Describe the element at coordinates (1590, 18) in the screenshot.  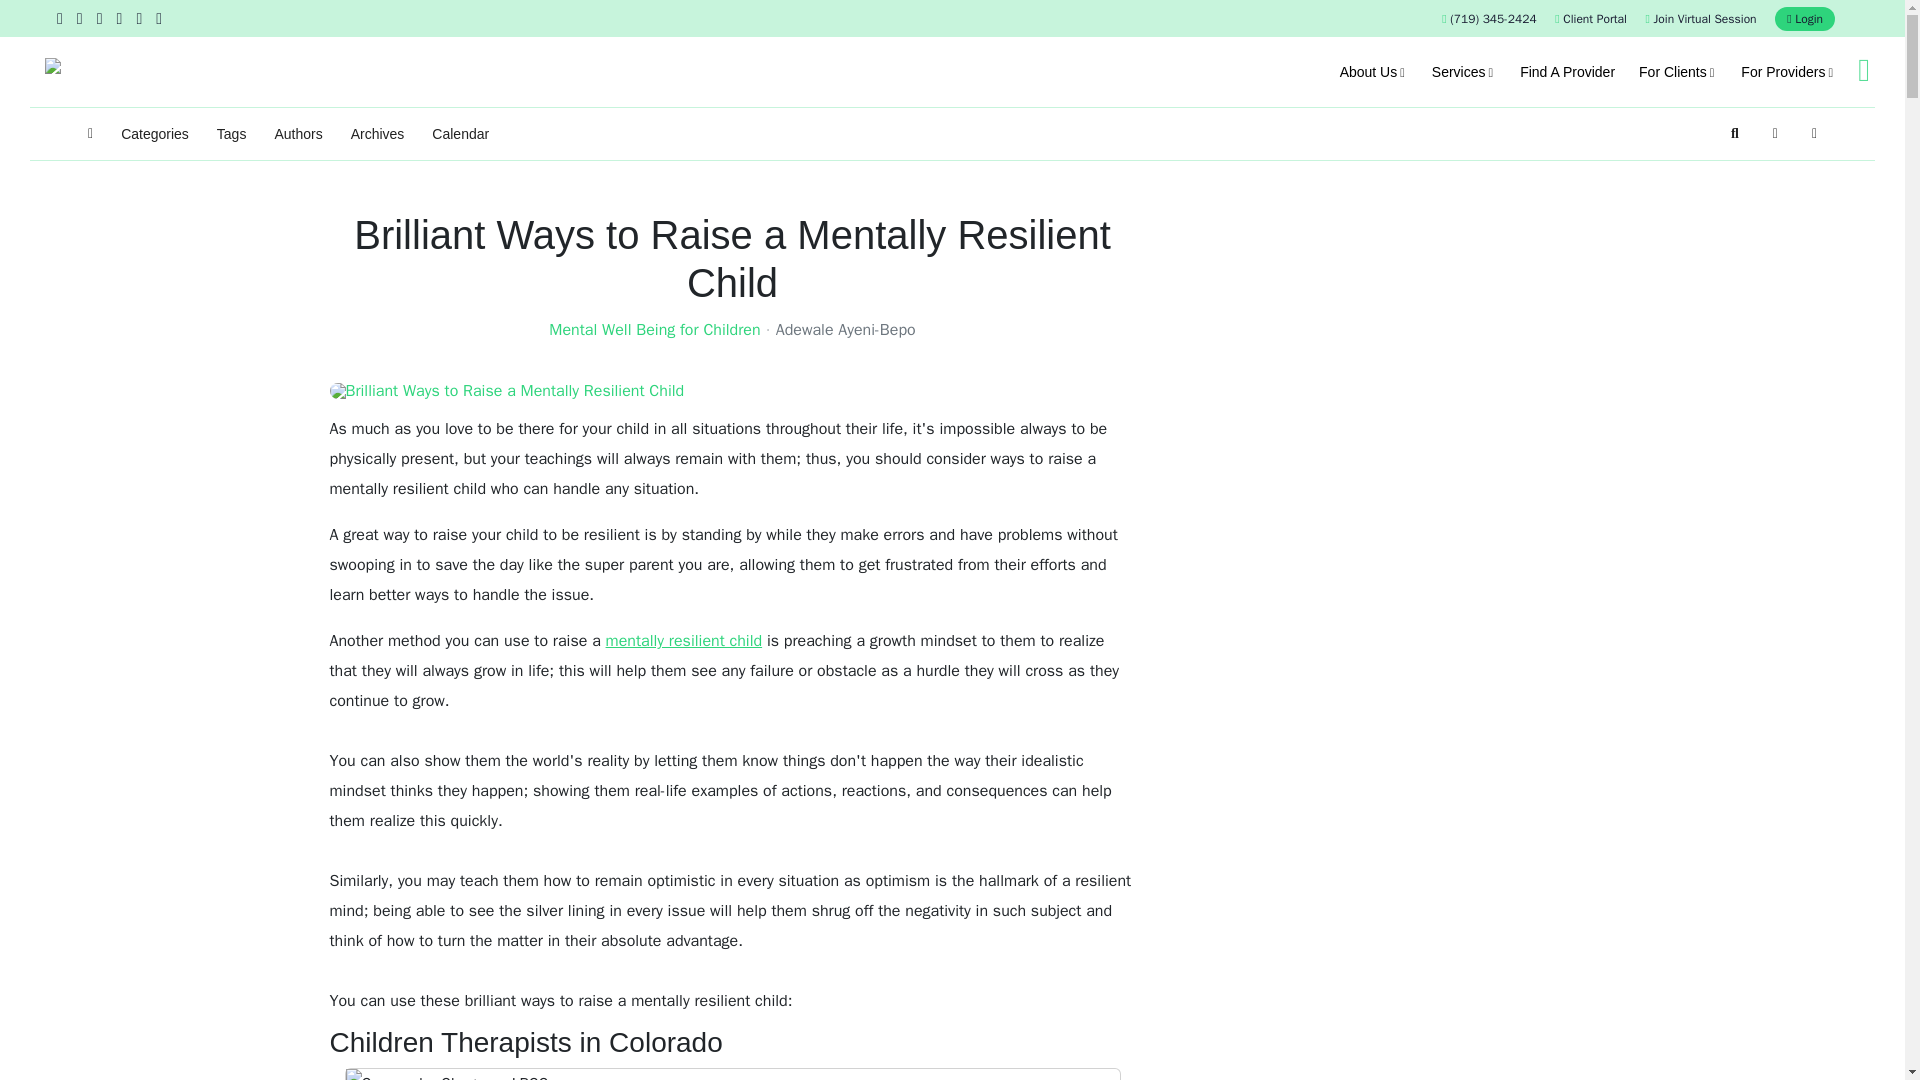
I see `Client Portal` at that location.